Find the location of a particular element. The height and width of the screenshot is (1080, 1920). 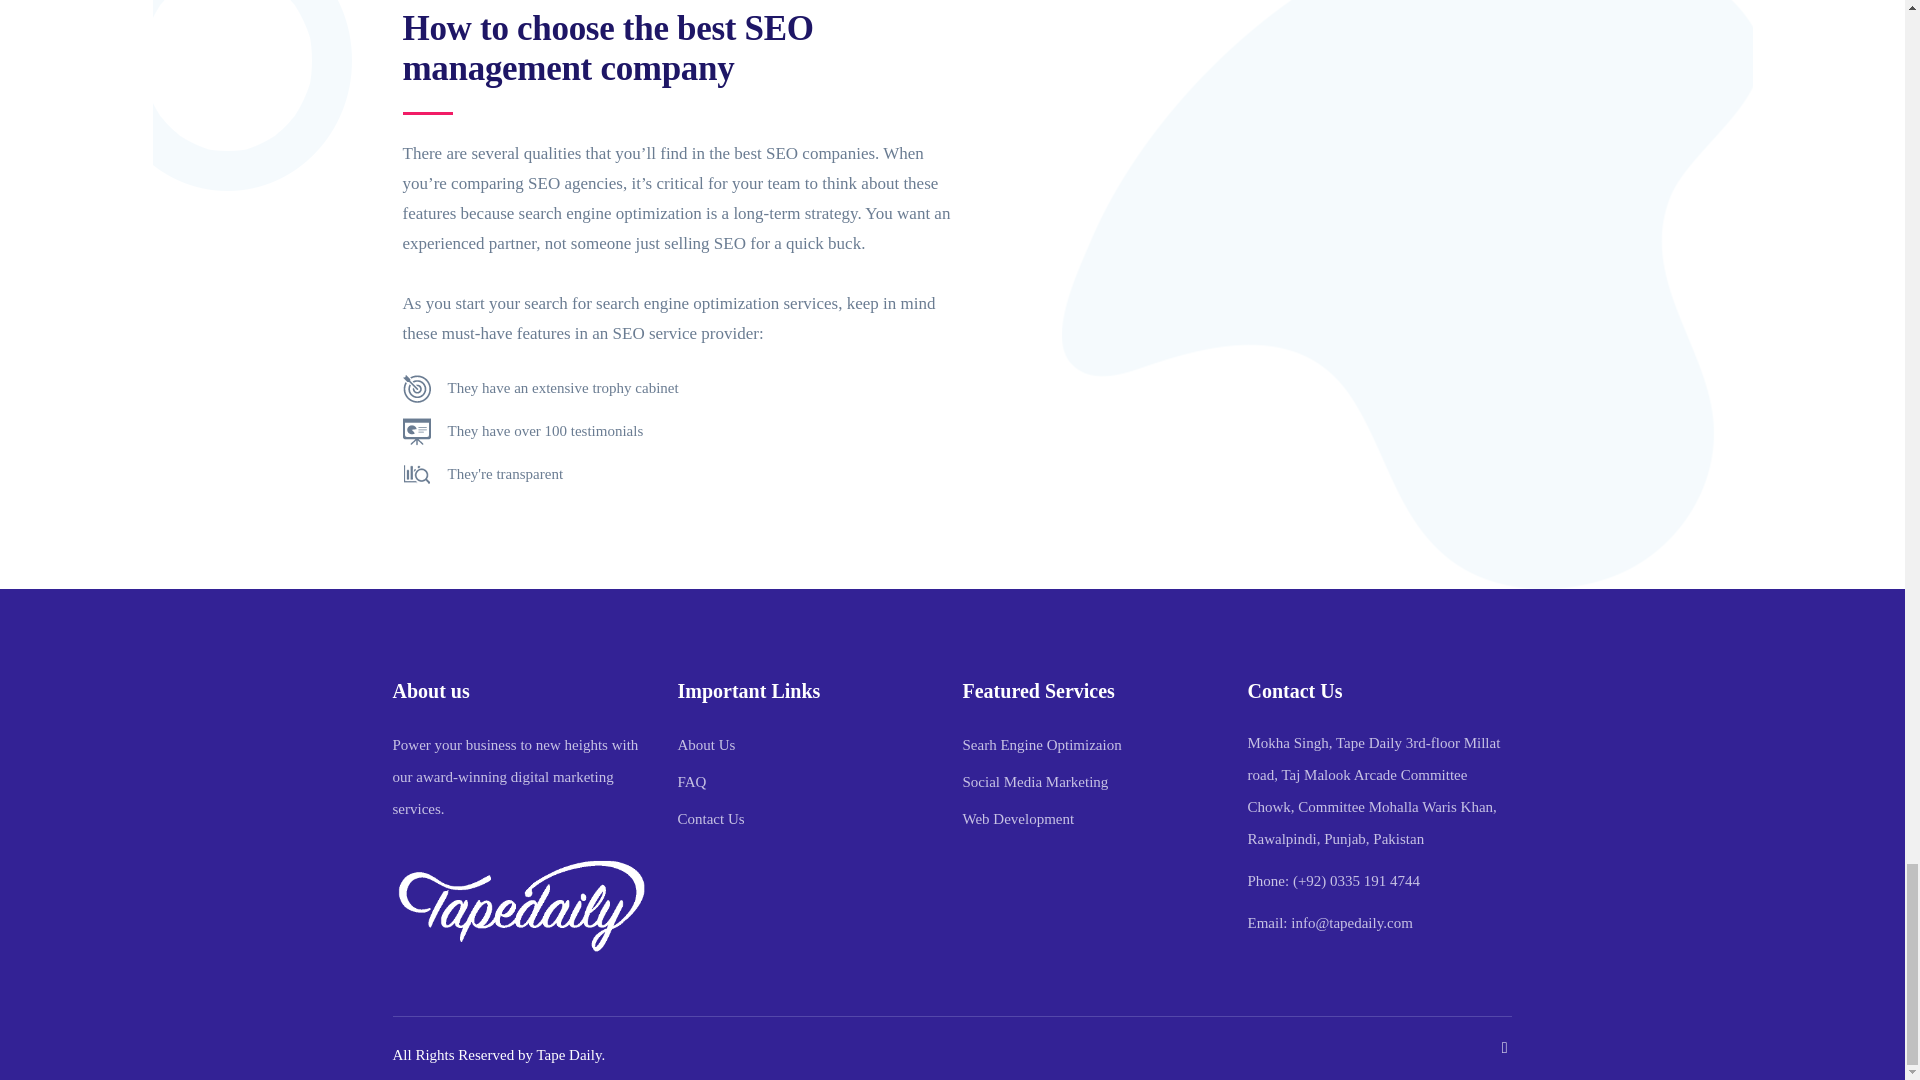

Web Development is located at coordinates (1017, 819).